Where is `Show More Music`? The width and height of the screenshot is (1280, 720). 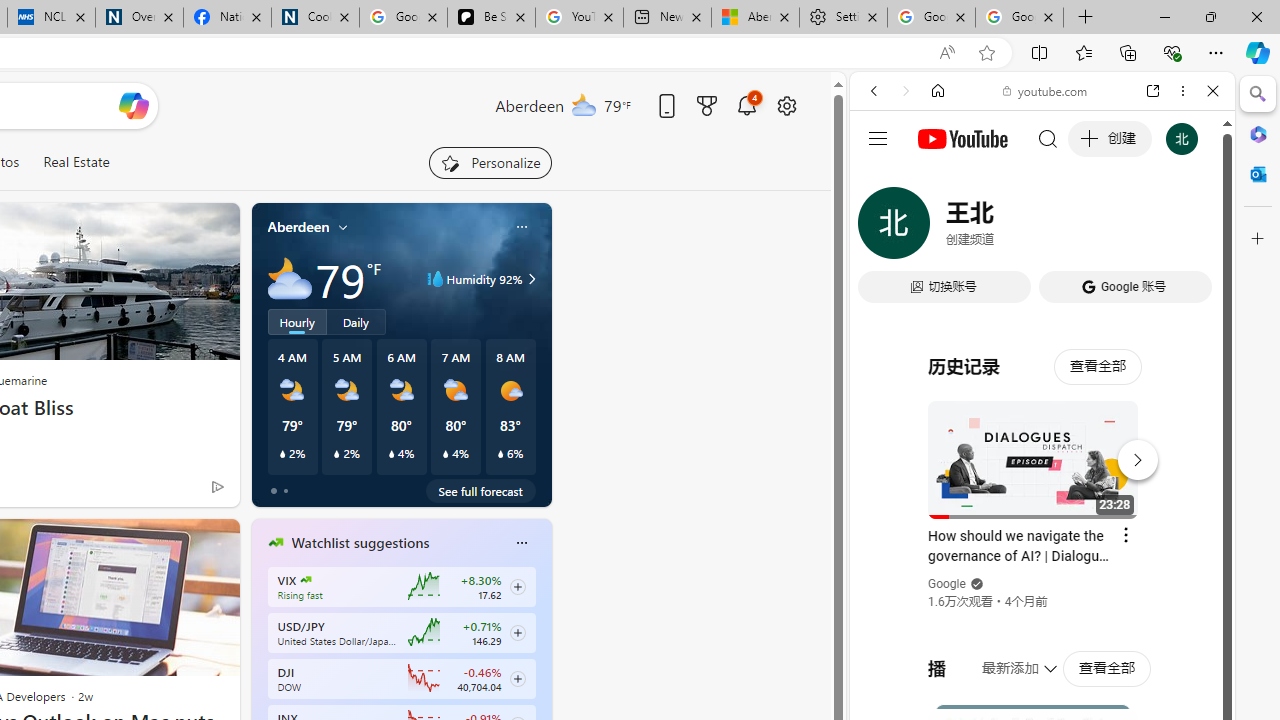
Show More Music is located at coordinates (1164, 546).